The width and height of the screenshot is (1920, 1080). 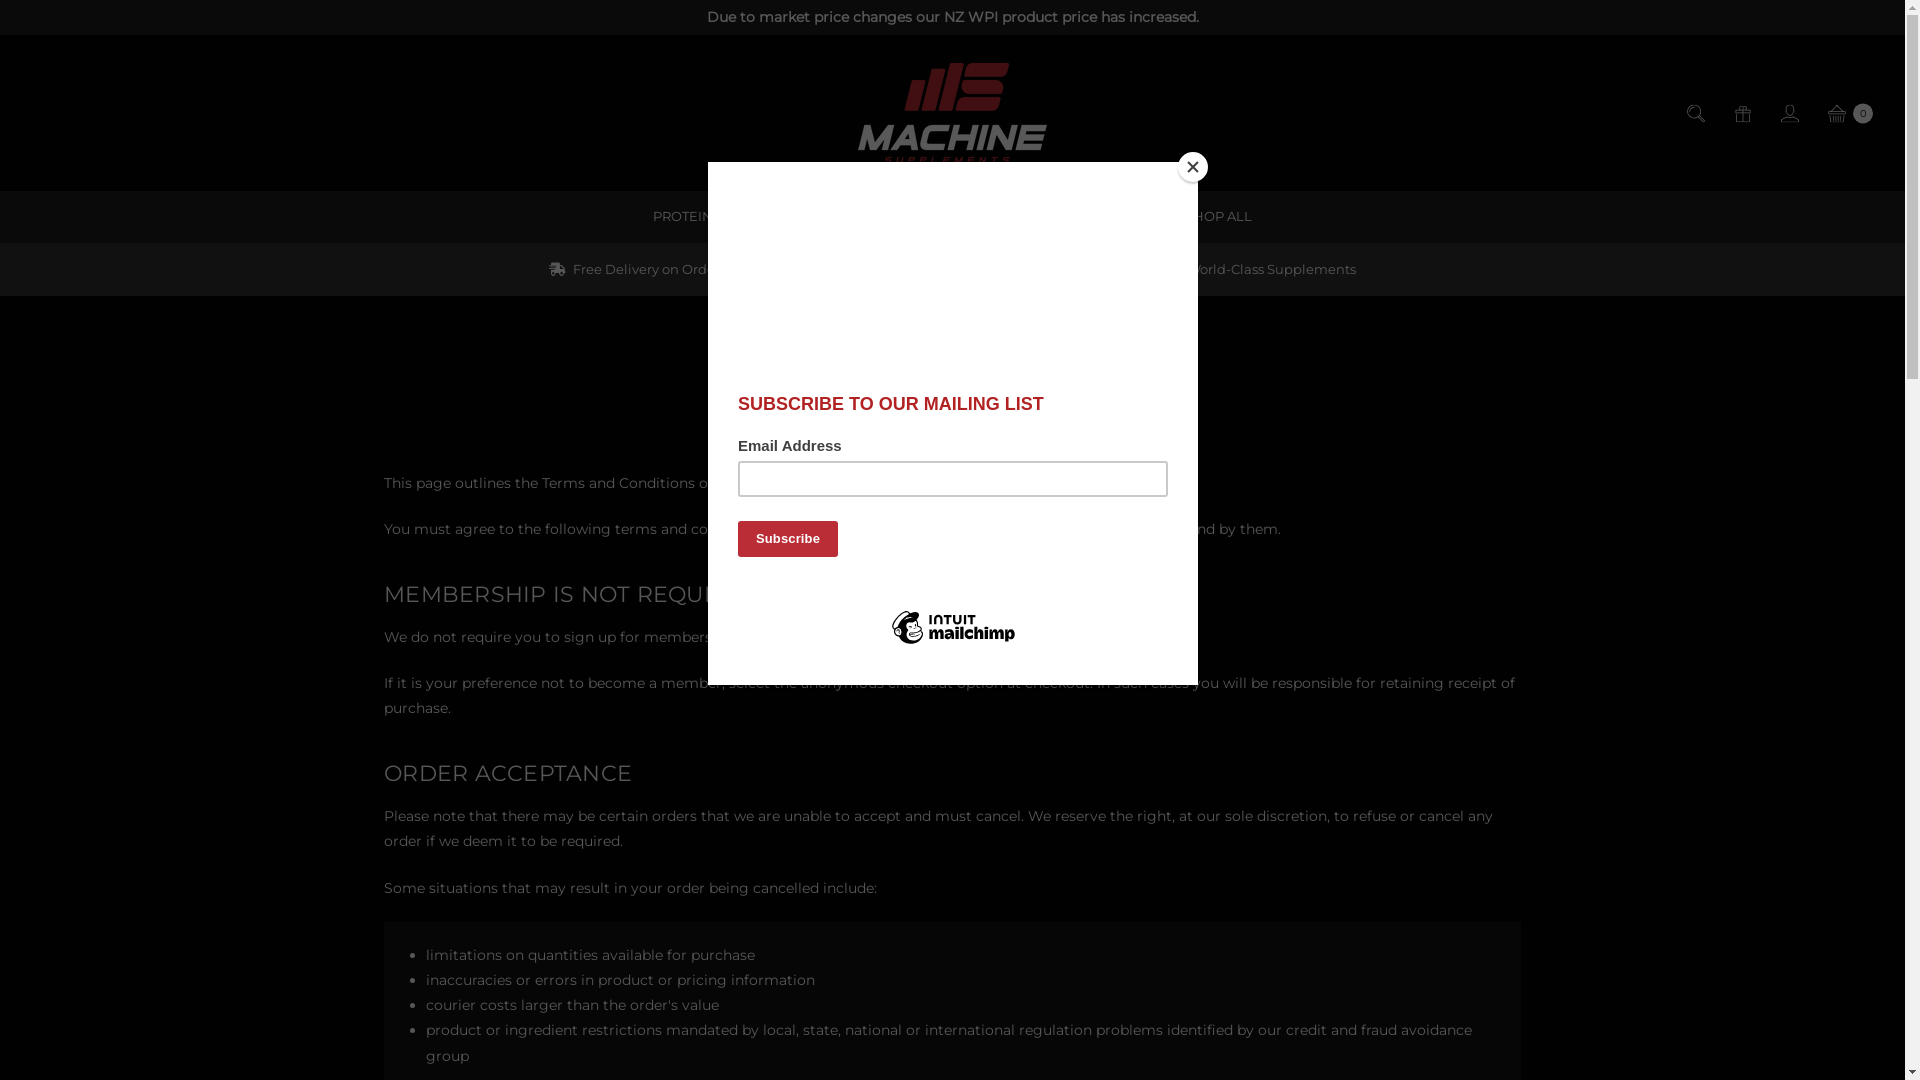 I want to click on ACCESSORIES, so click(x=1096, y=216).